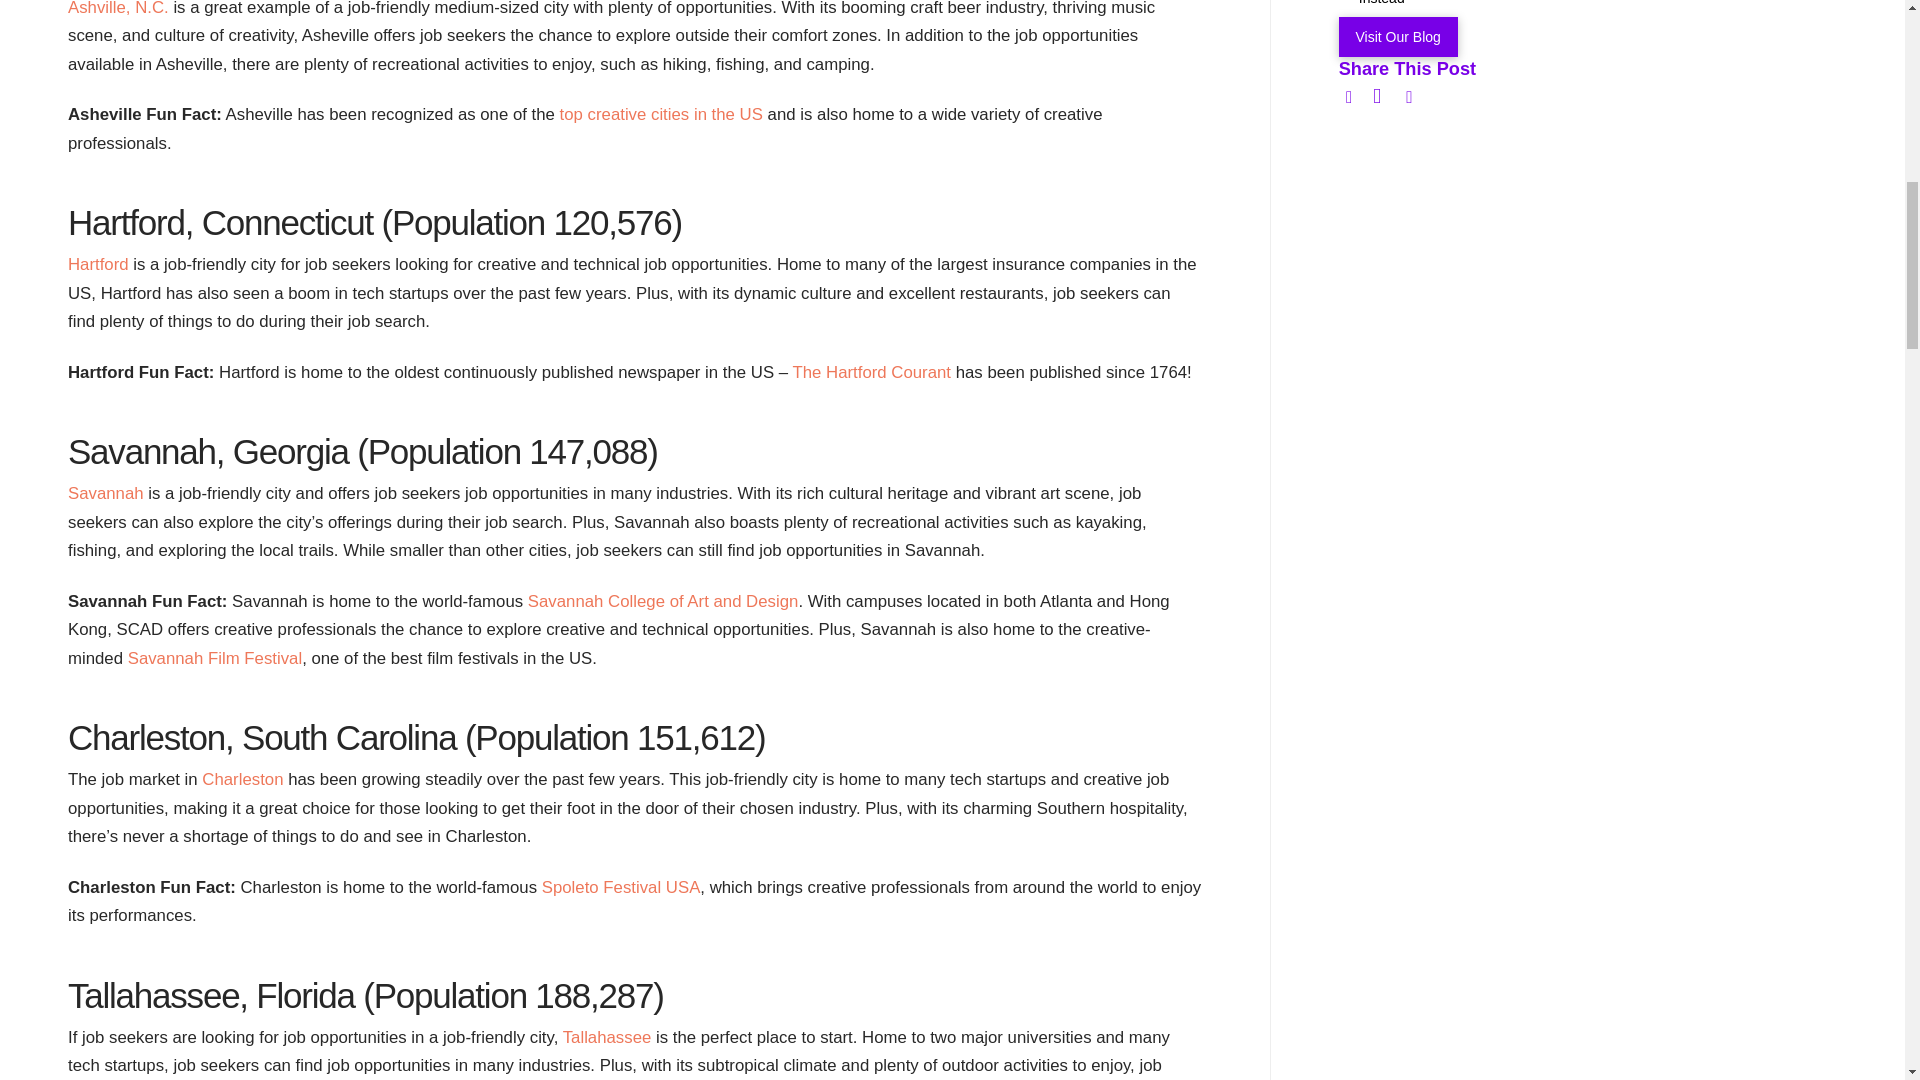 Image resolution: width=1920 pixels, height=1080 pixels. Describe the element at coordinates (106, 493) in the screenshot. I see `Savannah` at that location.